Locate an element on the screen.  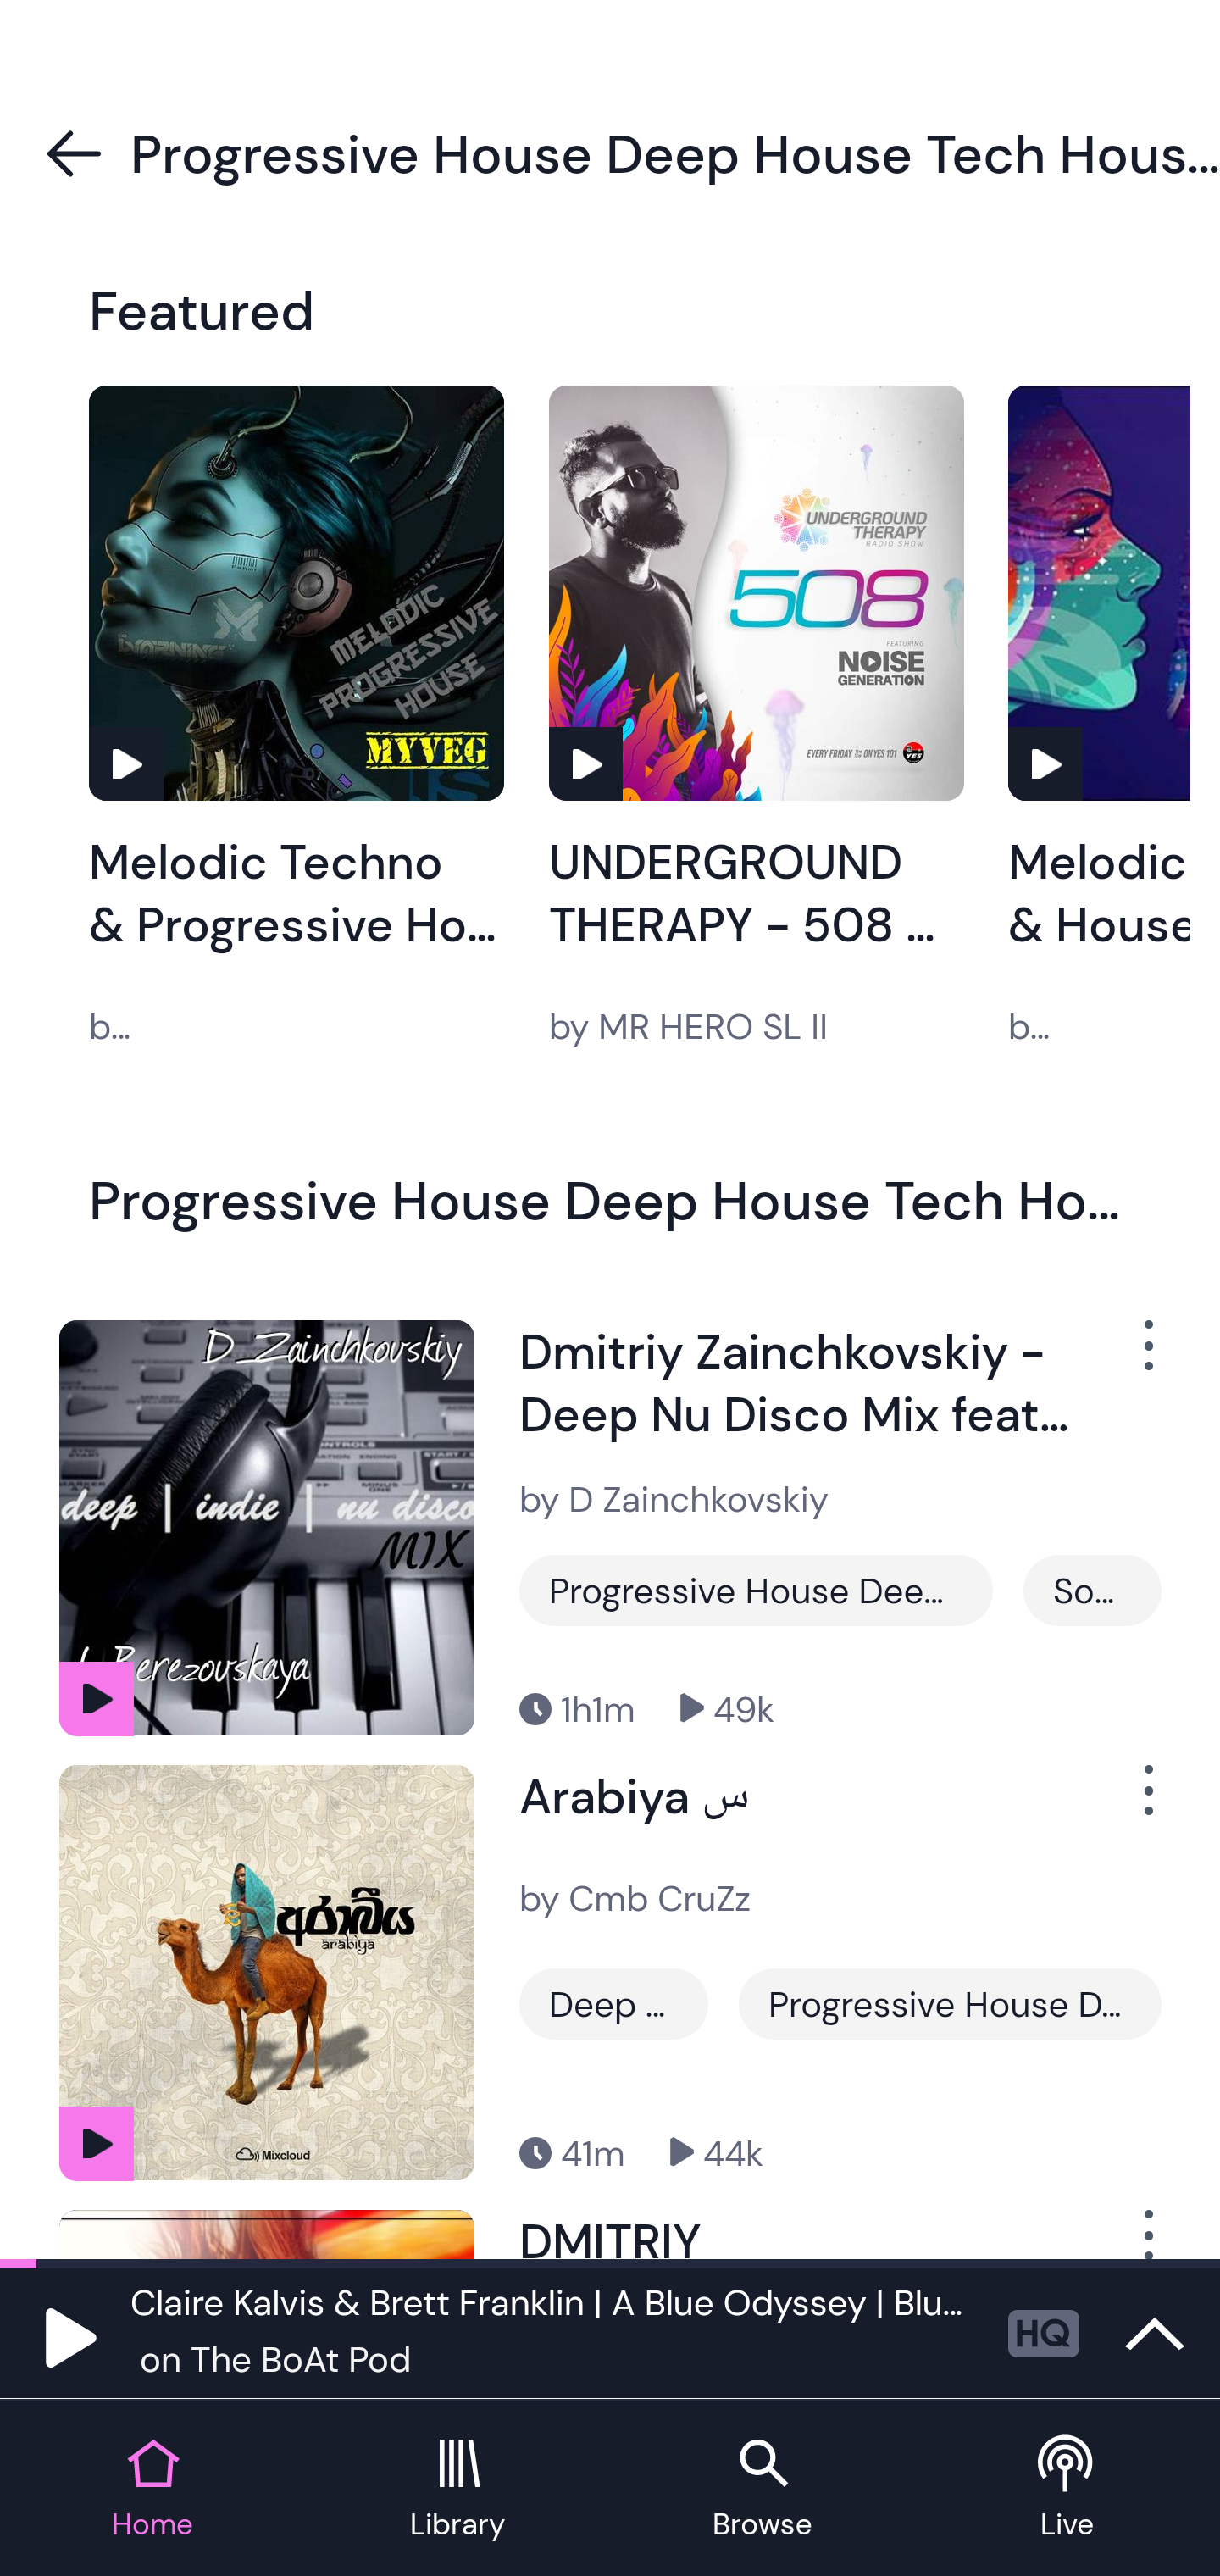
Progressive House Deep House Tech House is located at coordinates (949, 2003).